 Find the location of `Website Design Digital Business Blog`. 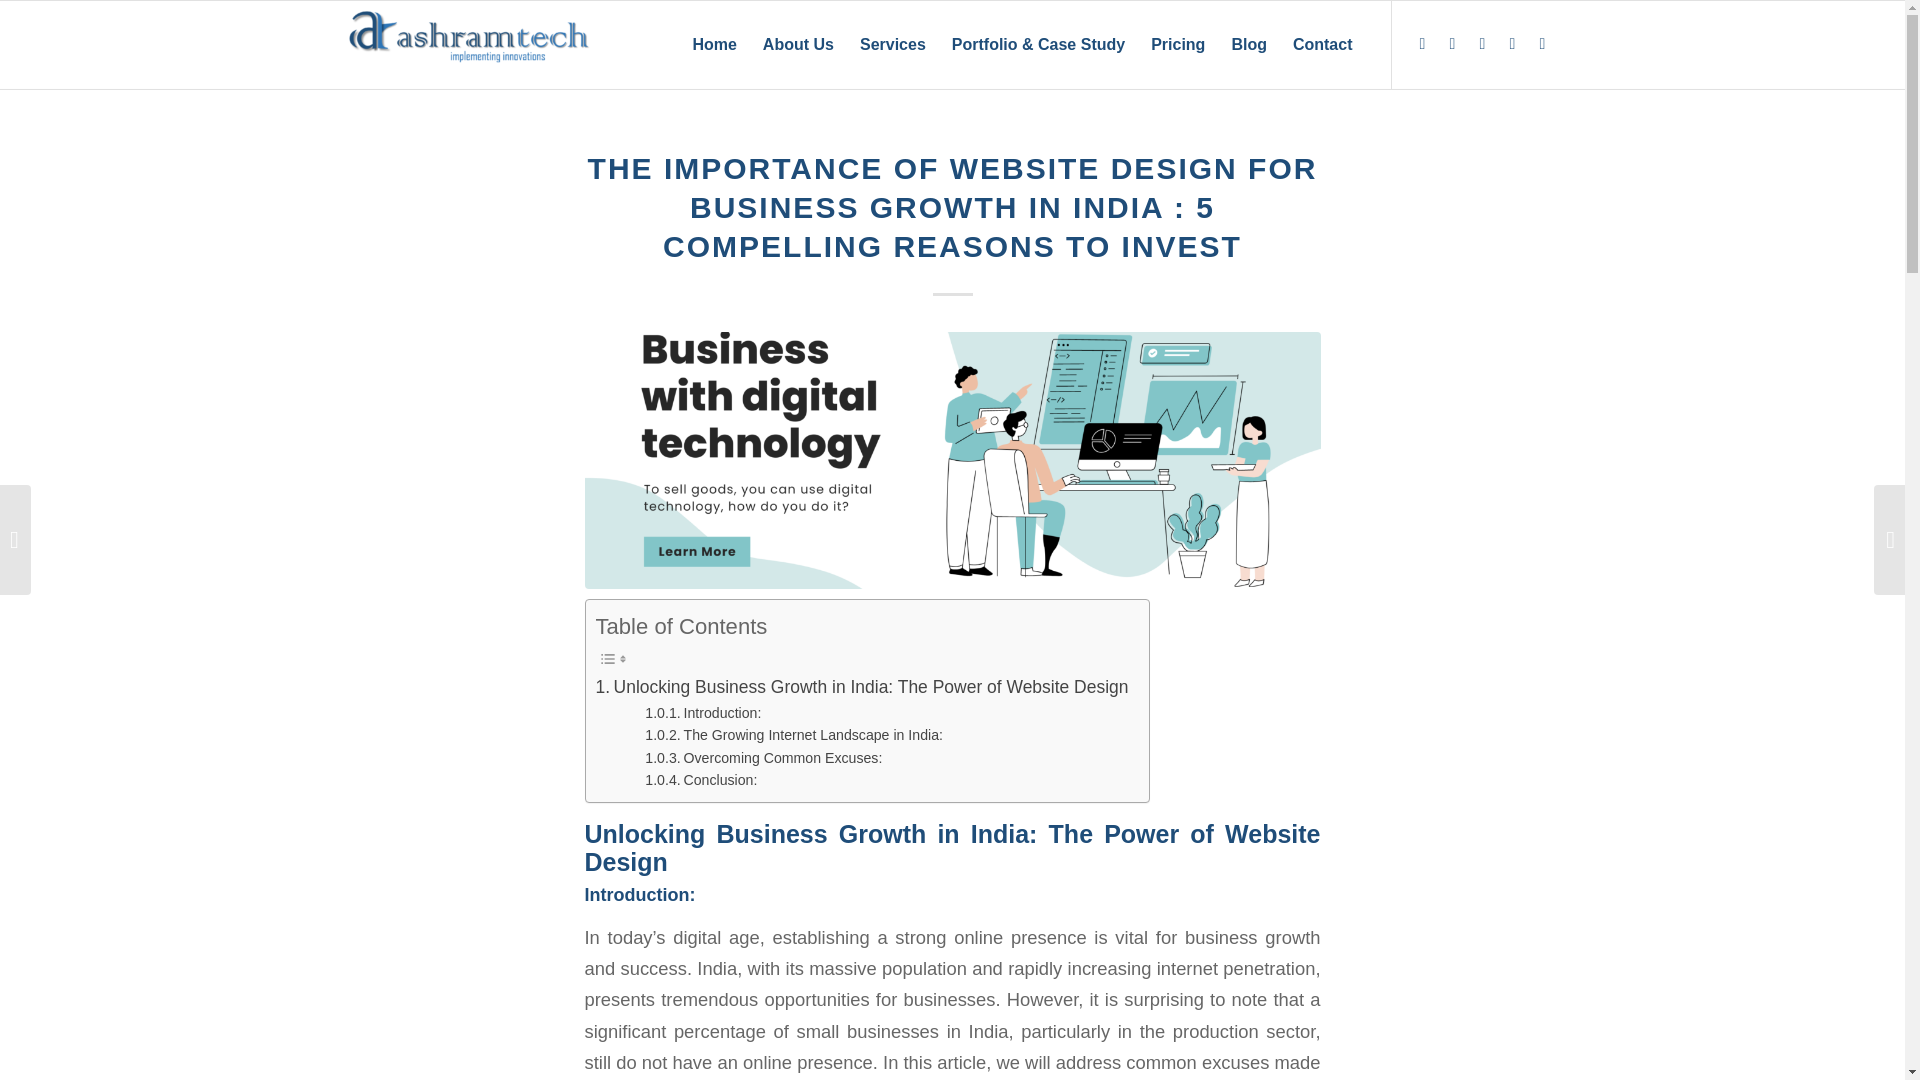

Website Design Digital Business Blog is located at coordinates (952, 460).